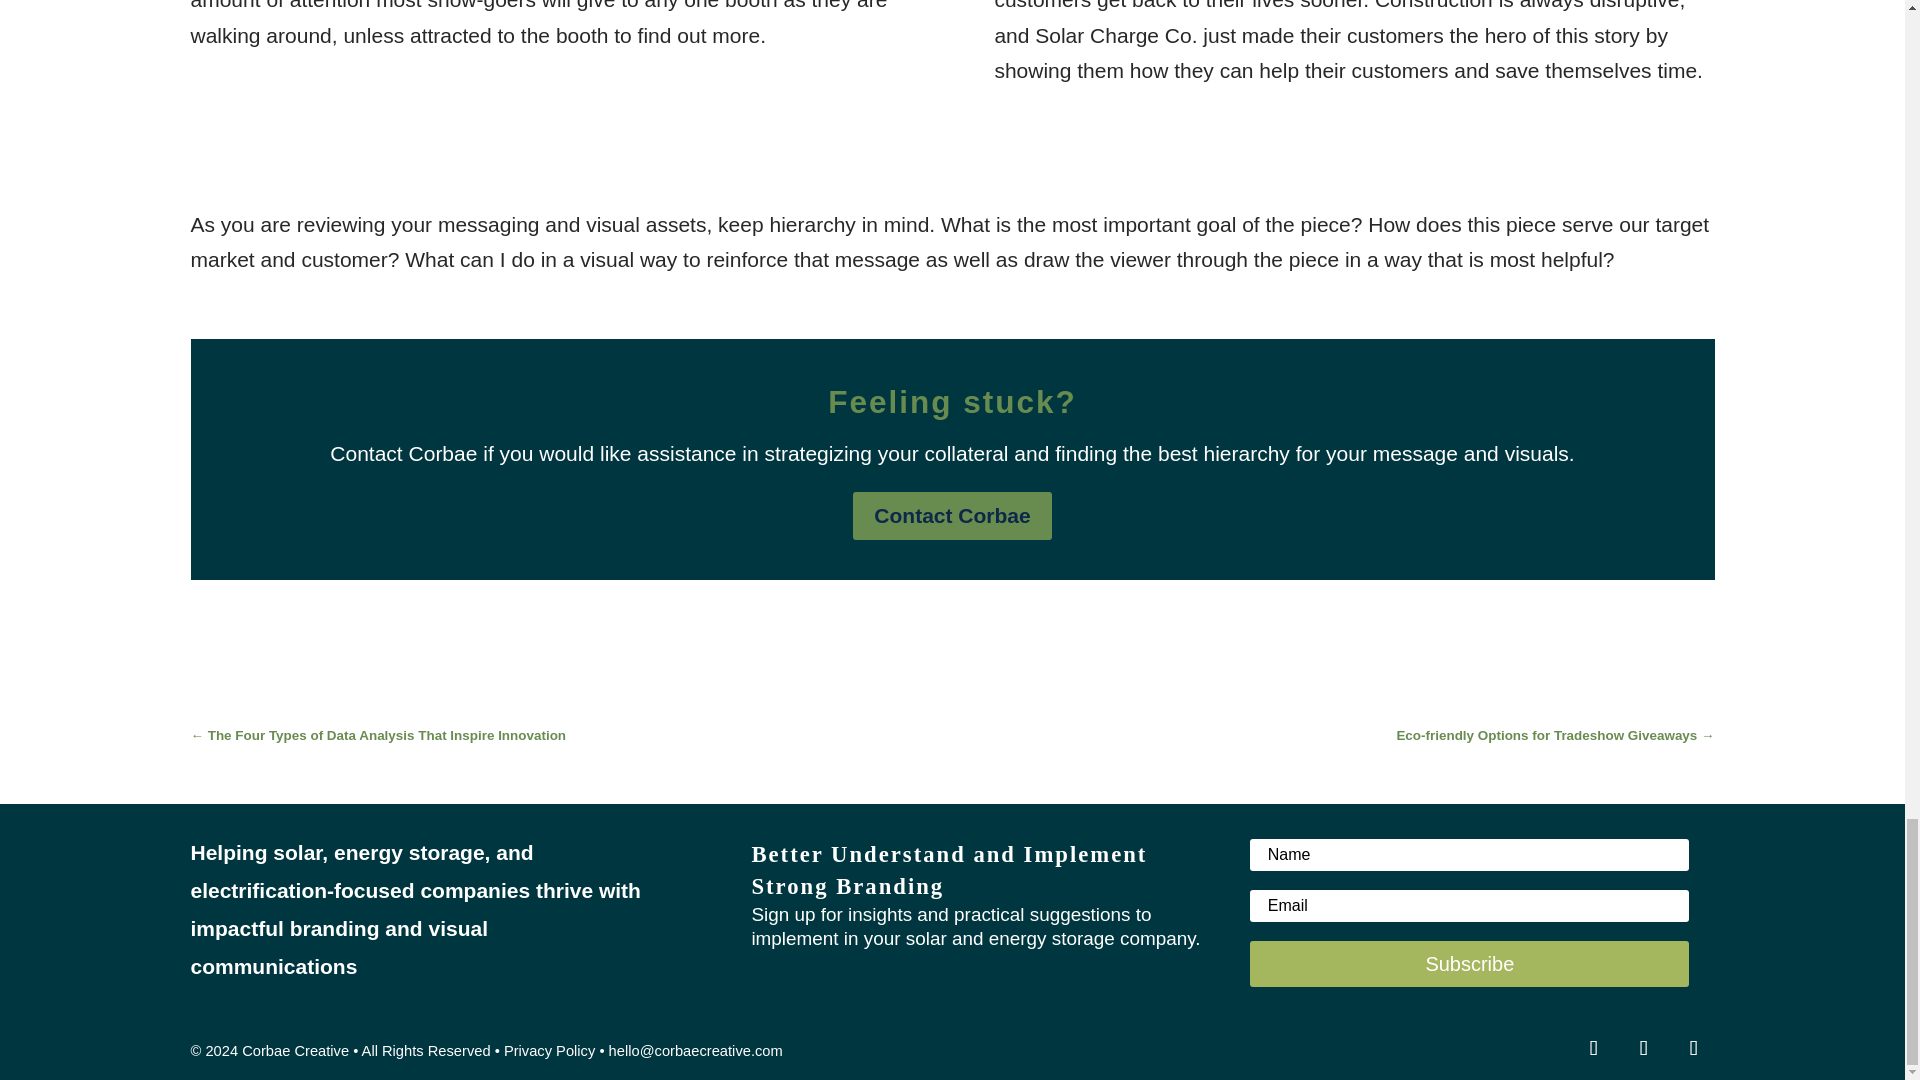  What do you see at coordinates (1643, 1048) in the screenshot?
I see `Follow on X` at bounding box center [1643, 1048].